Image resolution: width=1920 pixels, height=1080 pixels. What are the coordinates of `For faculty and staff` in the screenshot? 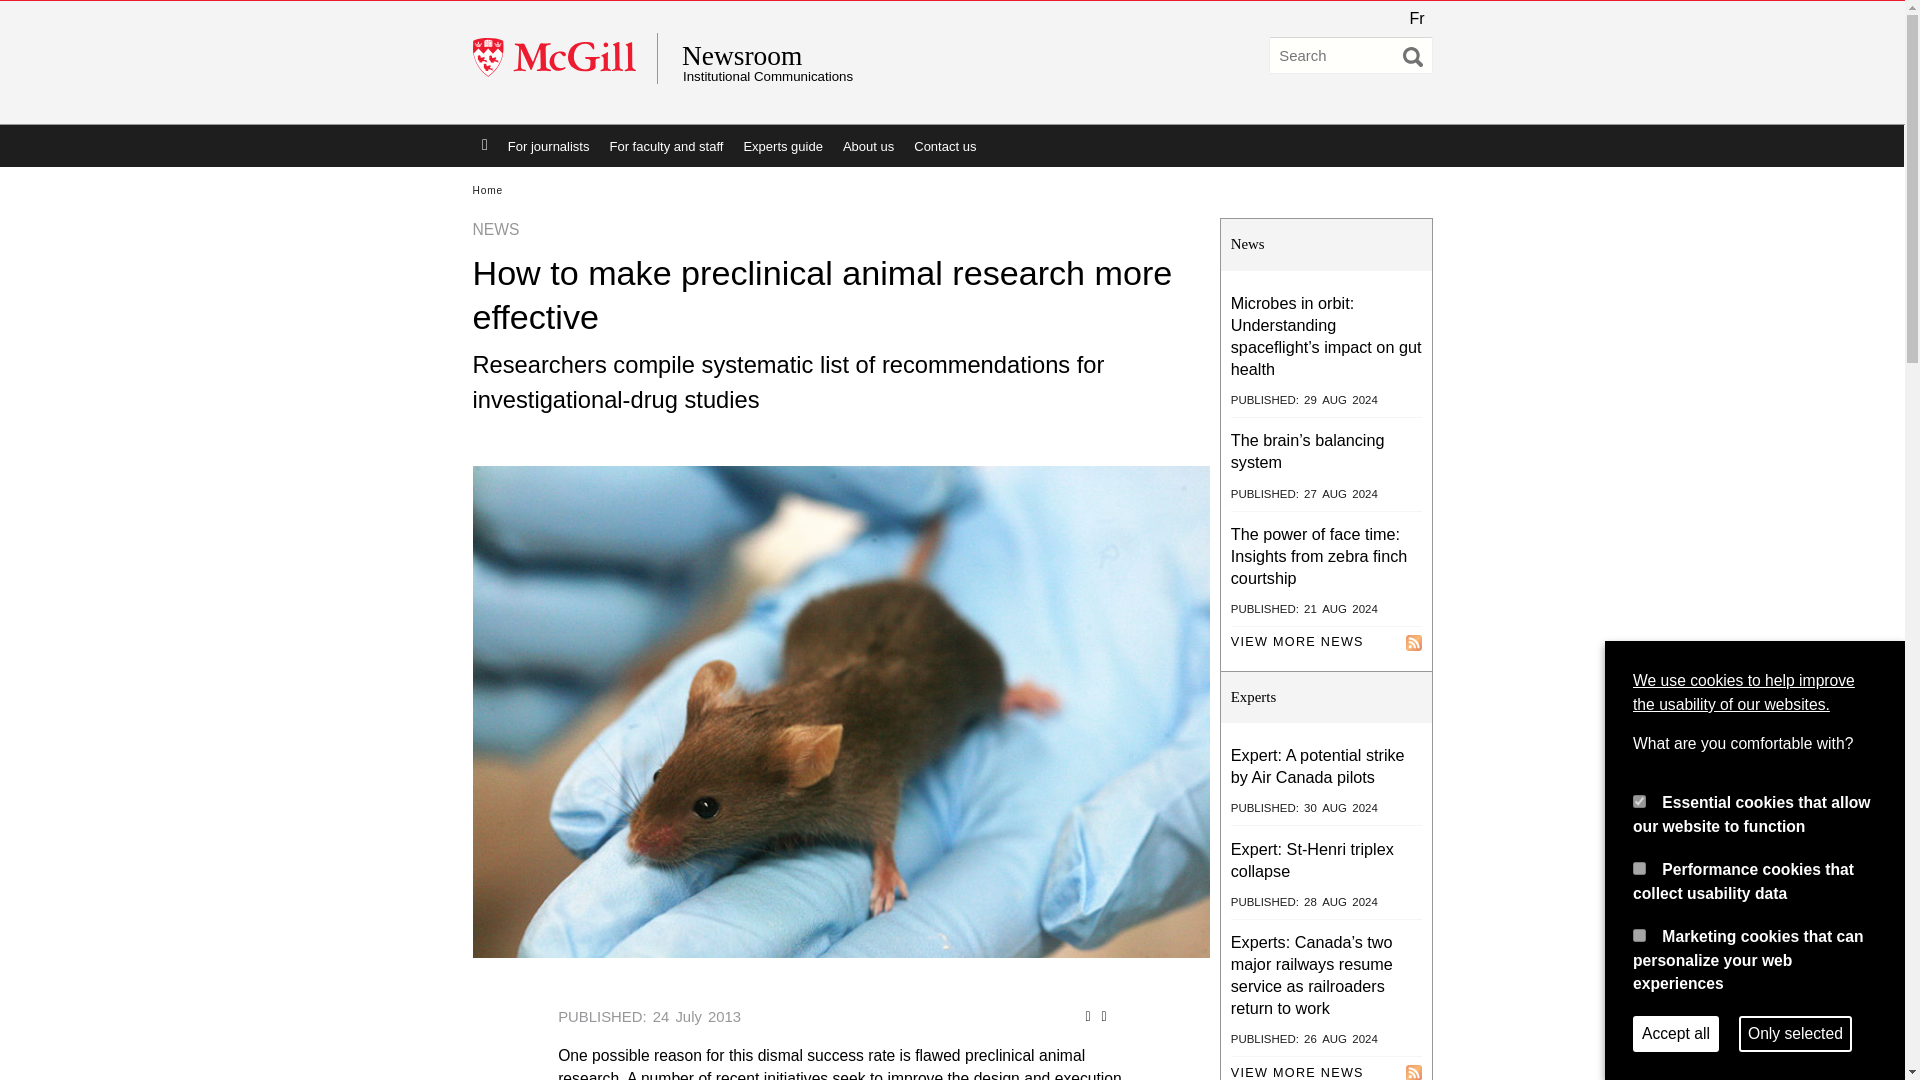 It's located at (666, 146).